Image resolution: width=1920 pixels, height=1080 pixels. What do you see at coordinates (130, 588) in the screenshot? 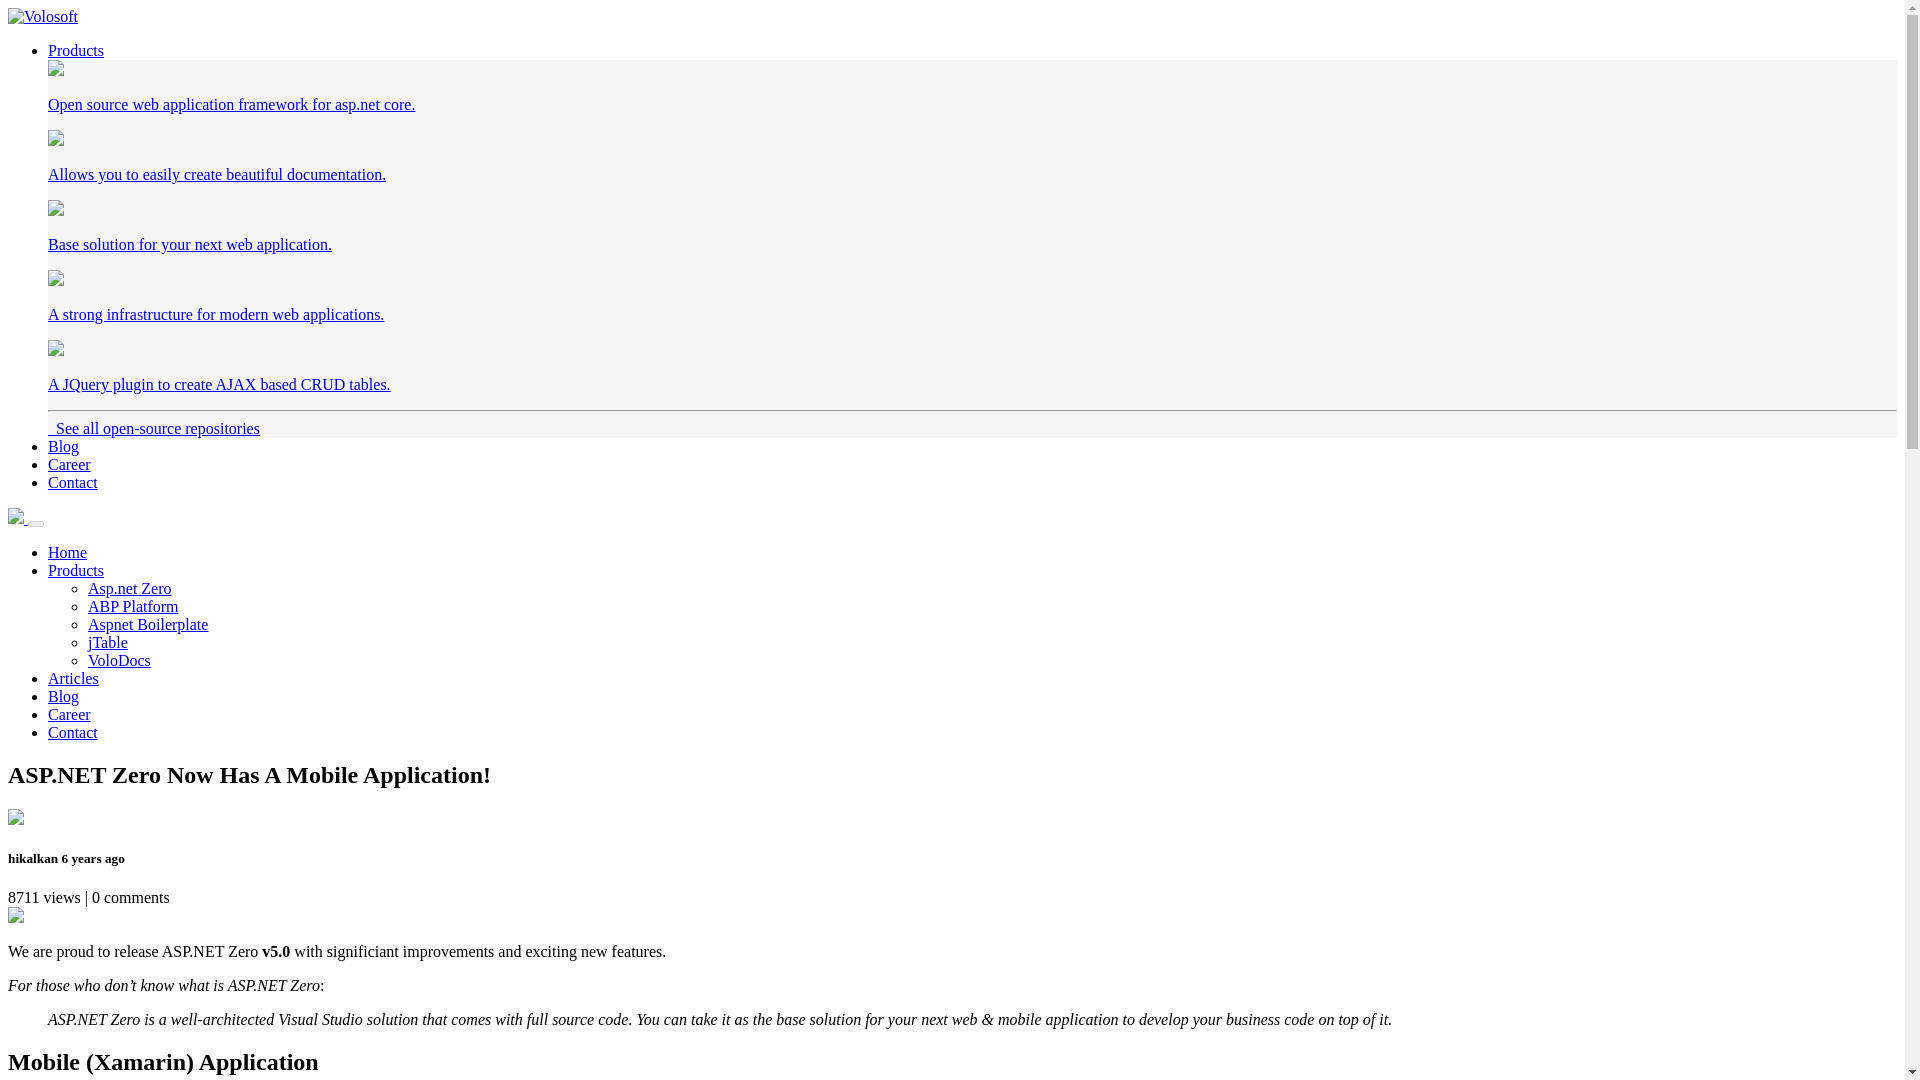
I see `Asp.net Zero` at bounding box center [130, 588].